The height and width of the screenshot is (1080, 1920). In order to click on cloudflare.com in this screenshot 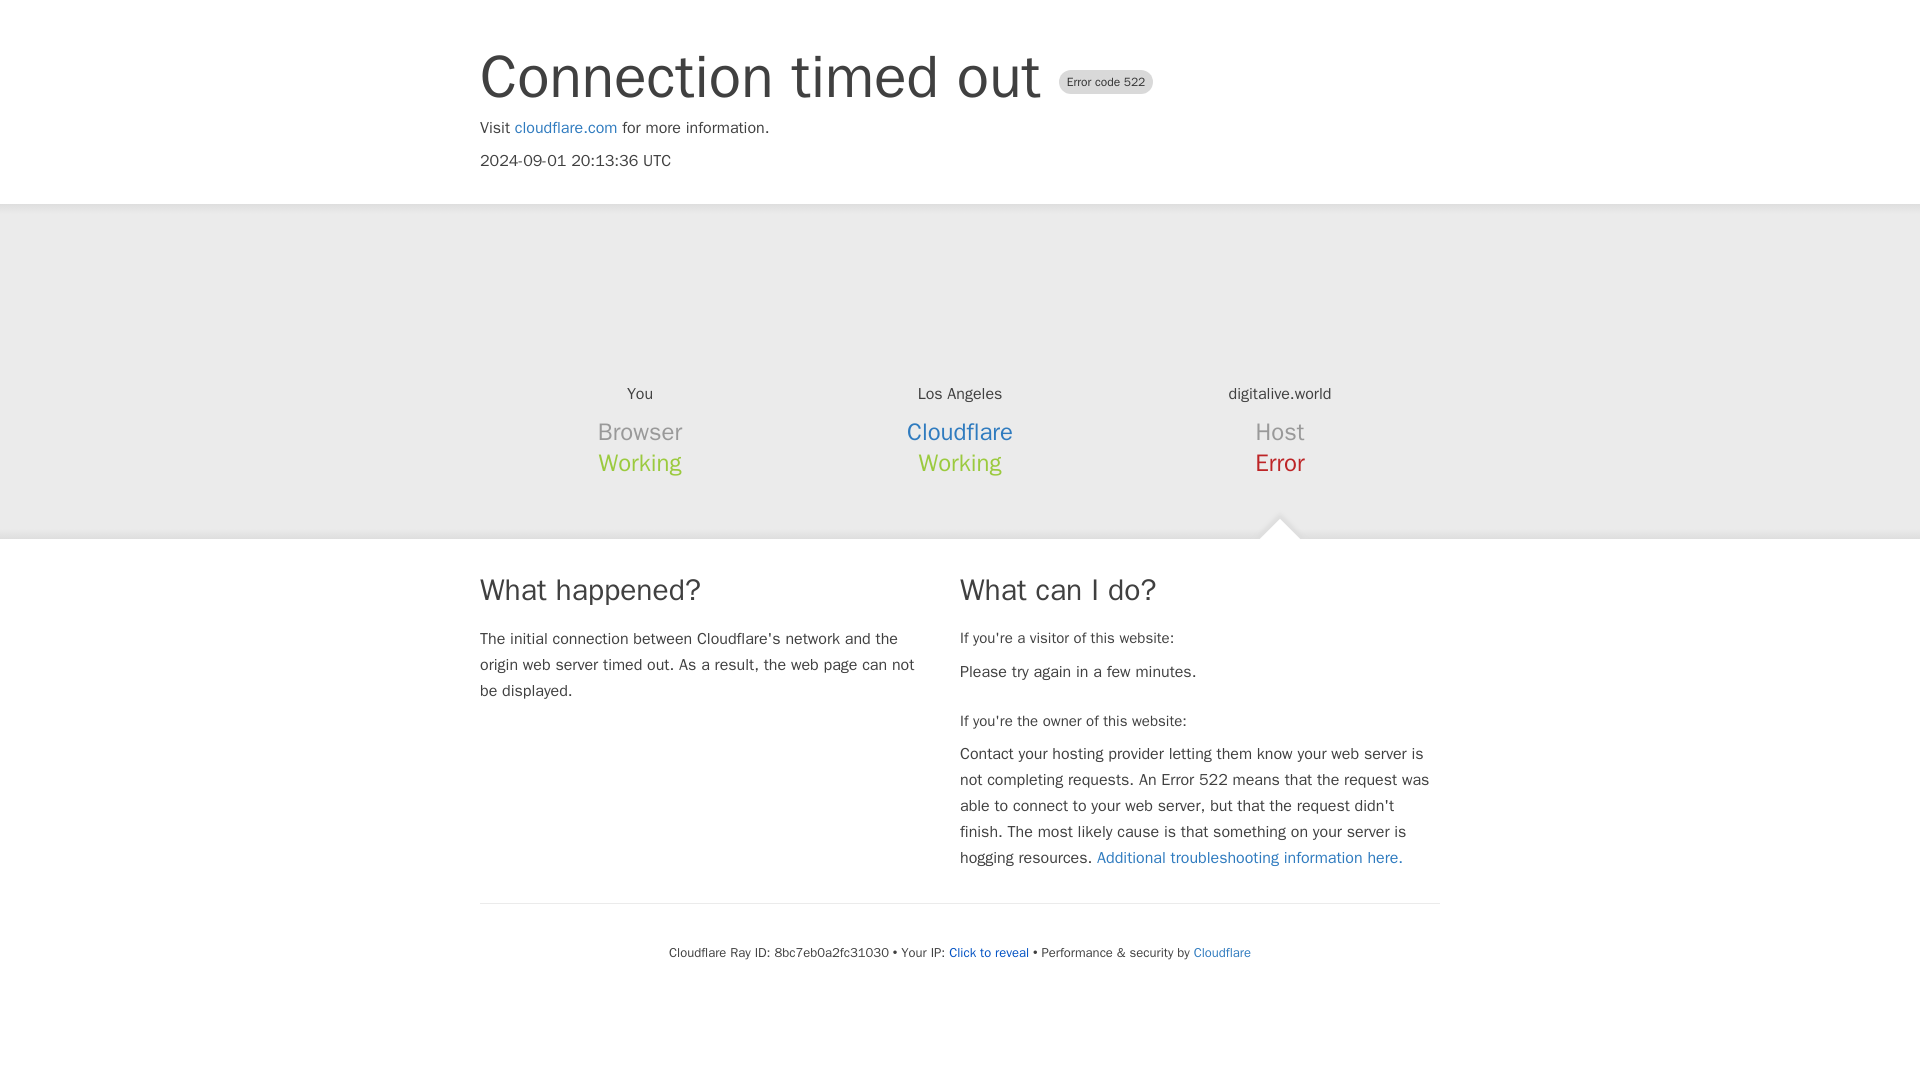, I will do `click(566, 128)`.